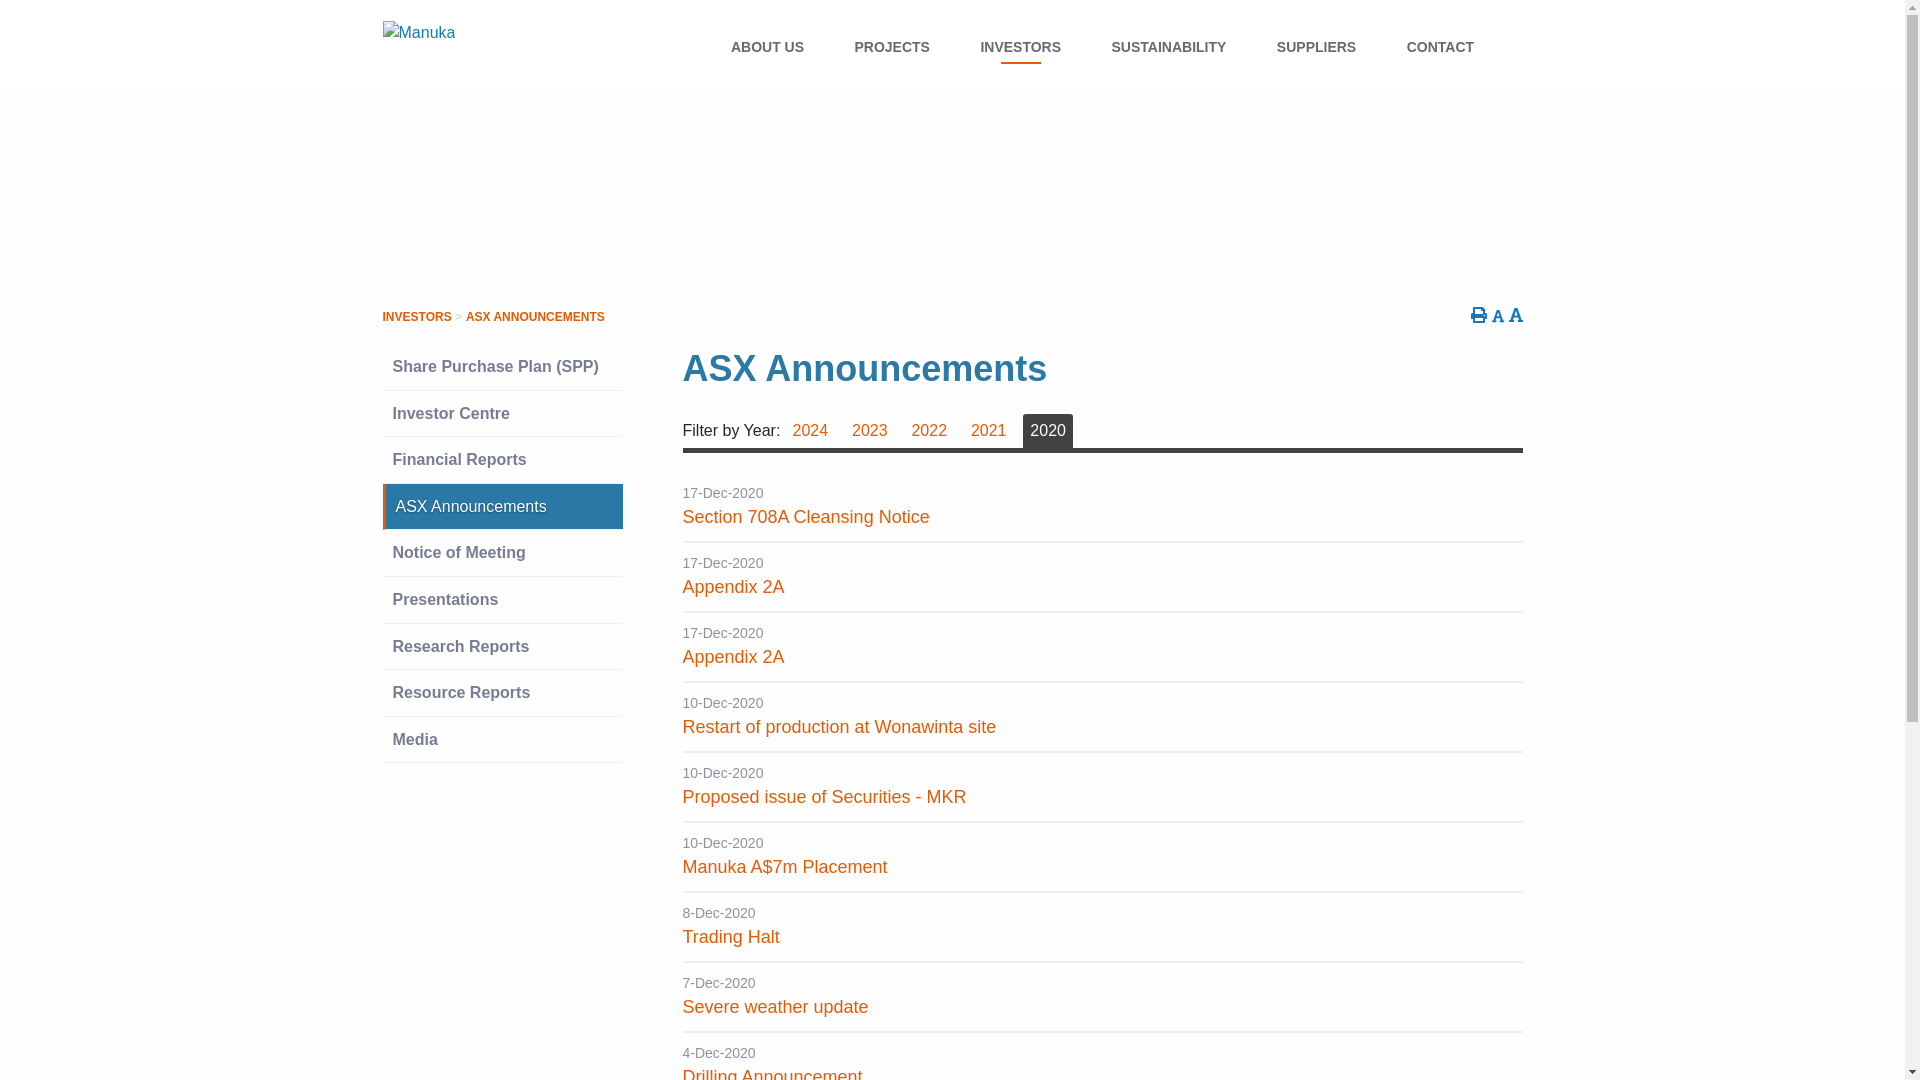 The image size is (1920, 1080). I want to click on Print Page, so click(1478, 315).